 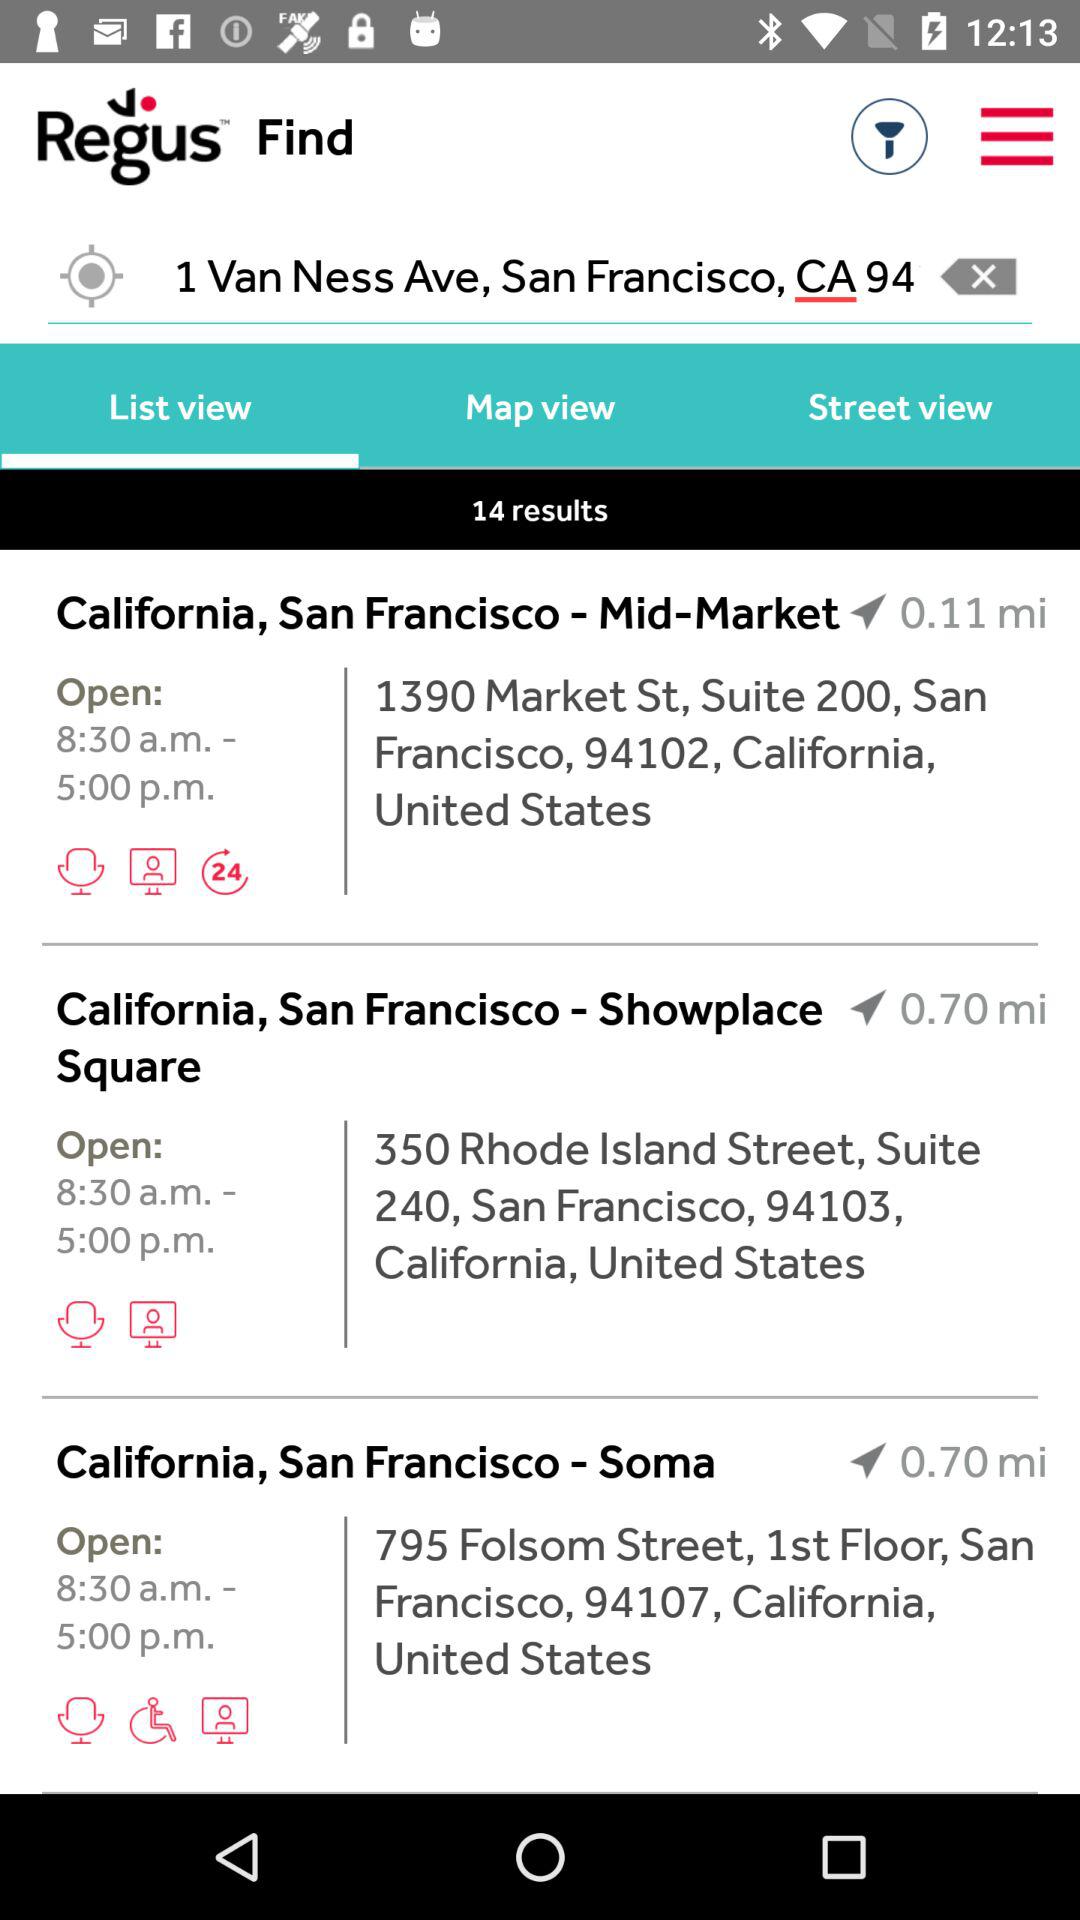 I want to click on choose item to the left of the 350 rhode island, so click(x=346, y=1234).